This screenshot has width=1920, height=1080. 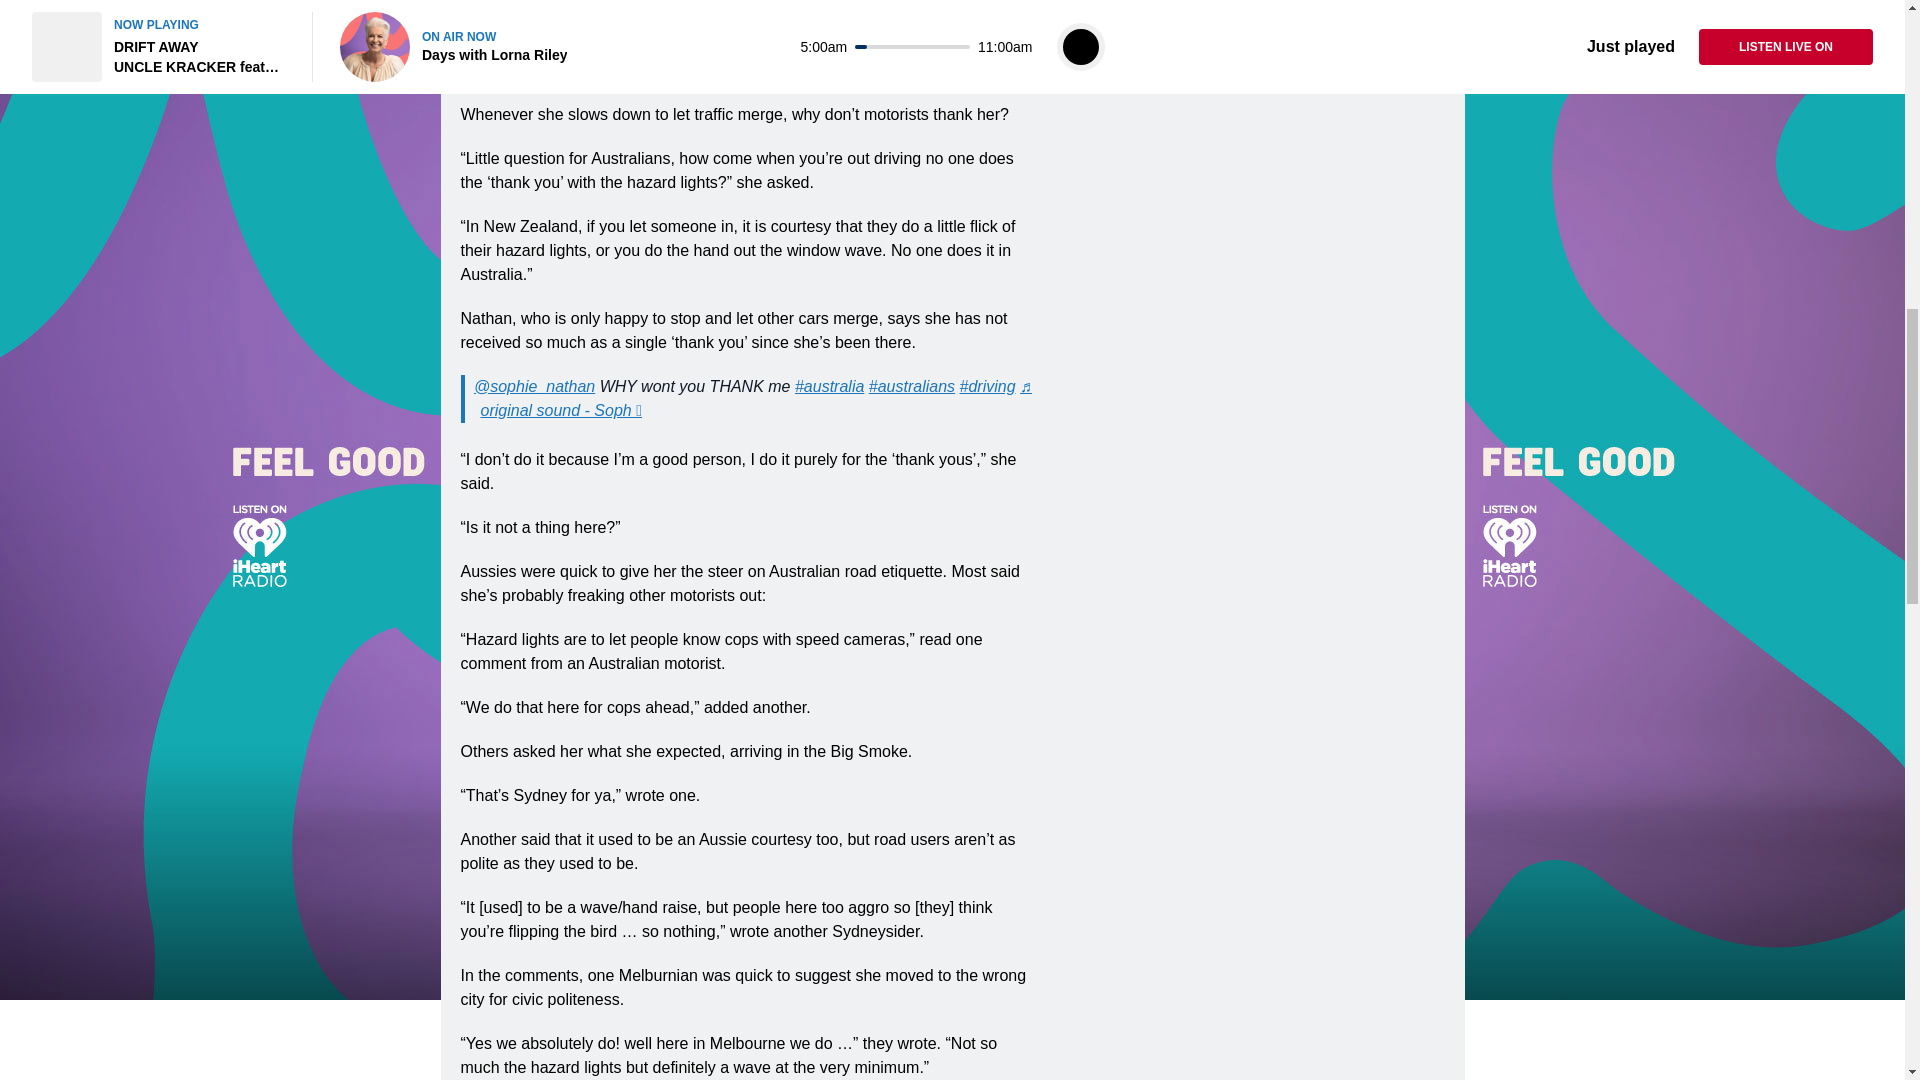 I want to click on CoastLine signup, so click(x=750, y=58).